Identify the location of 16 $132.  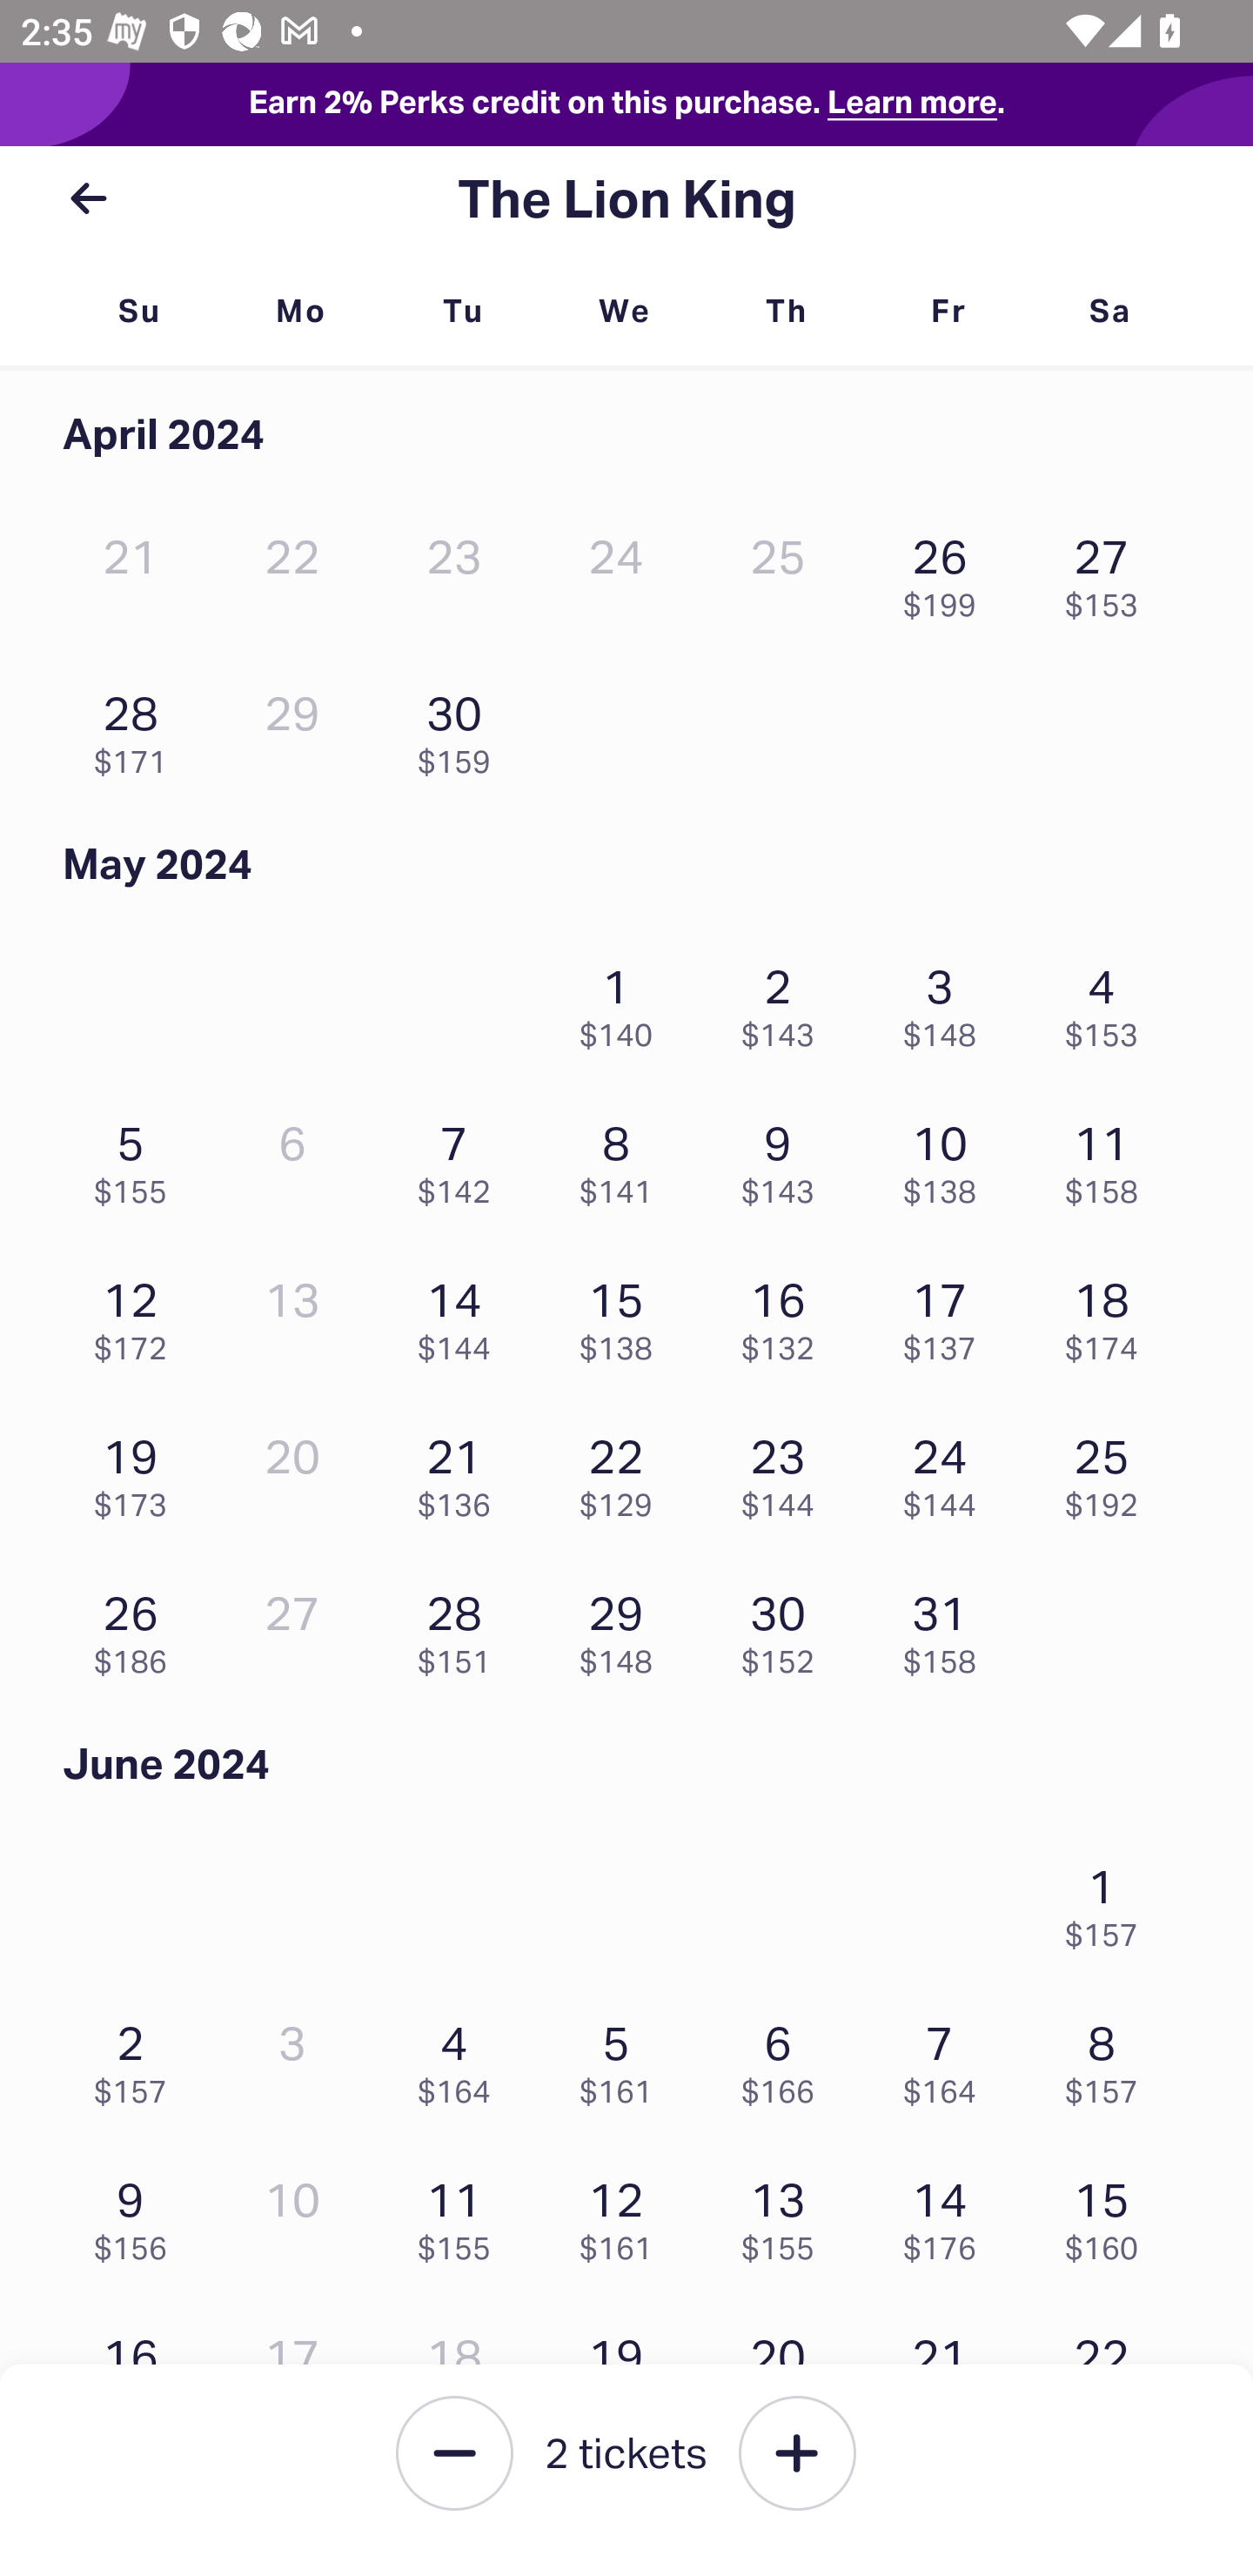
(786, 1314).